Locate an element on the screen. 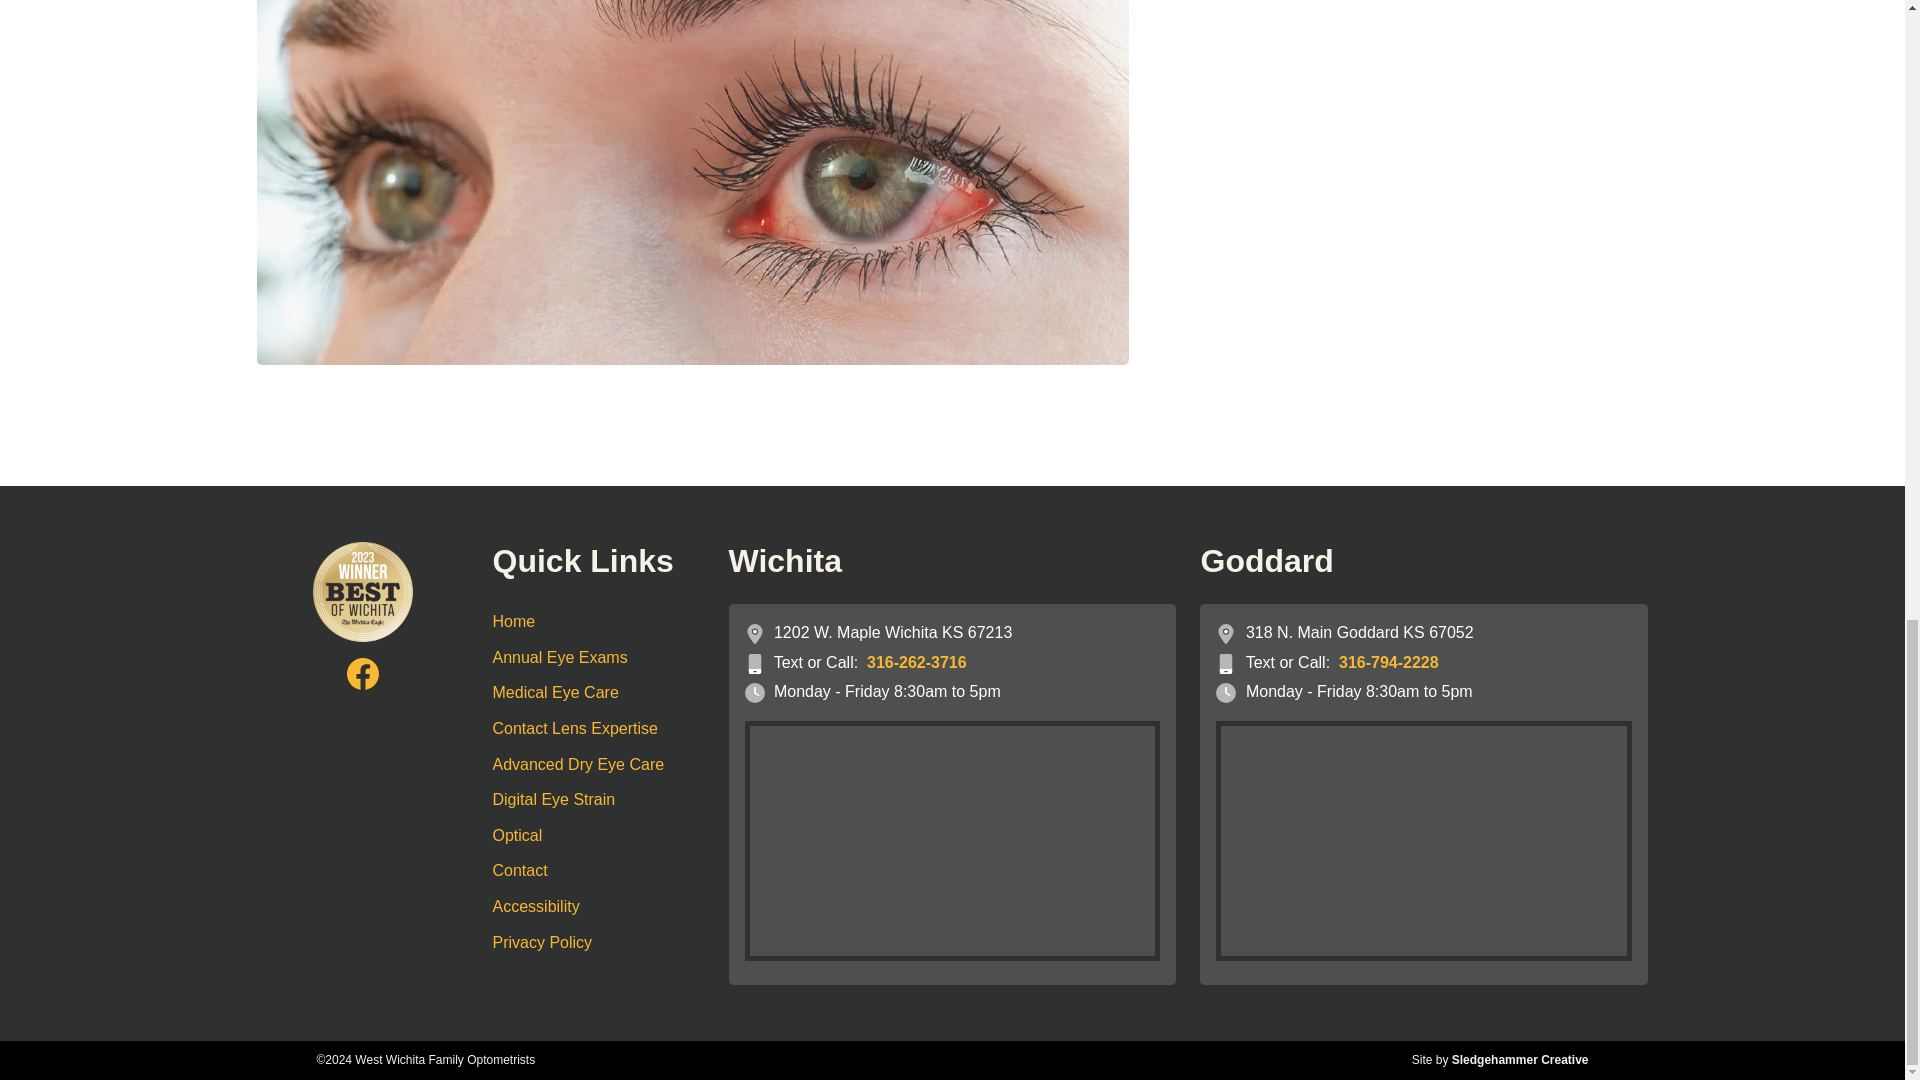  Annual Eye Exams is located at coordinates (598, 658).